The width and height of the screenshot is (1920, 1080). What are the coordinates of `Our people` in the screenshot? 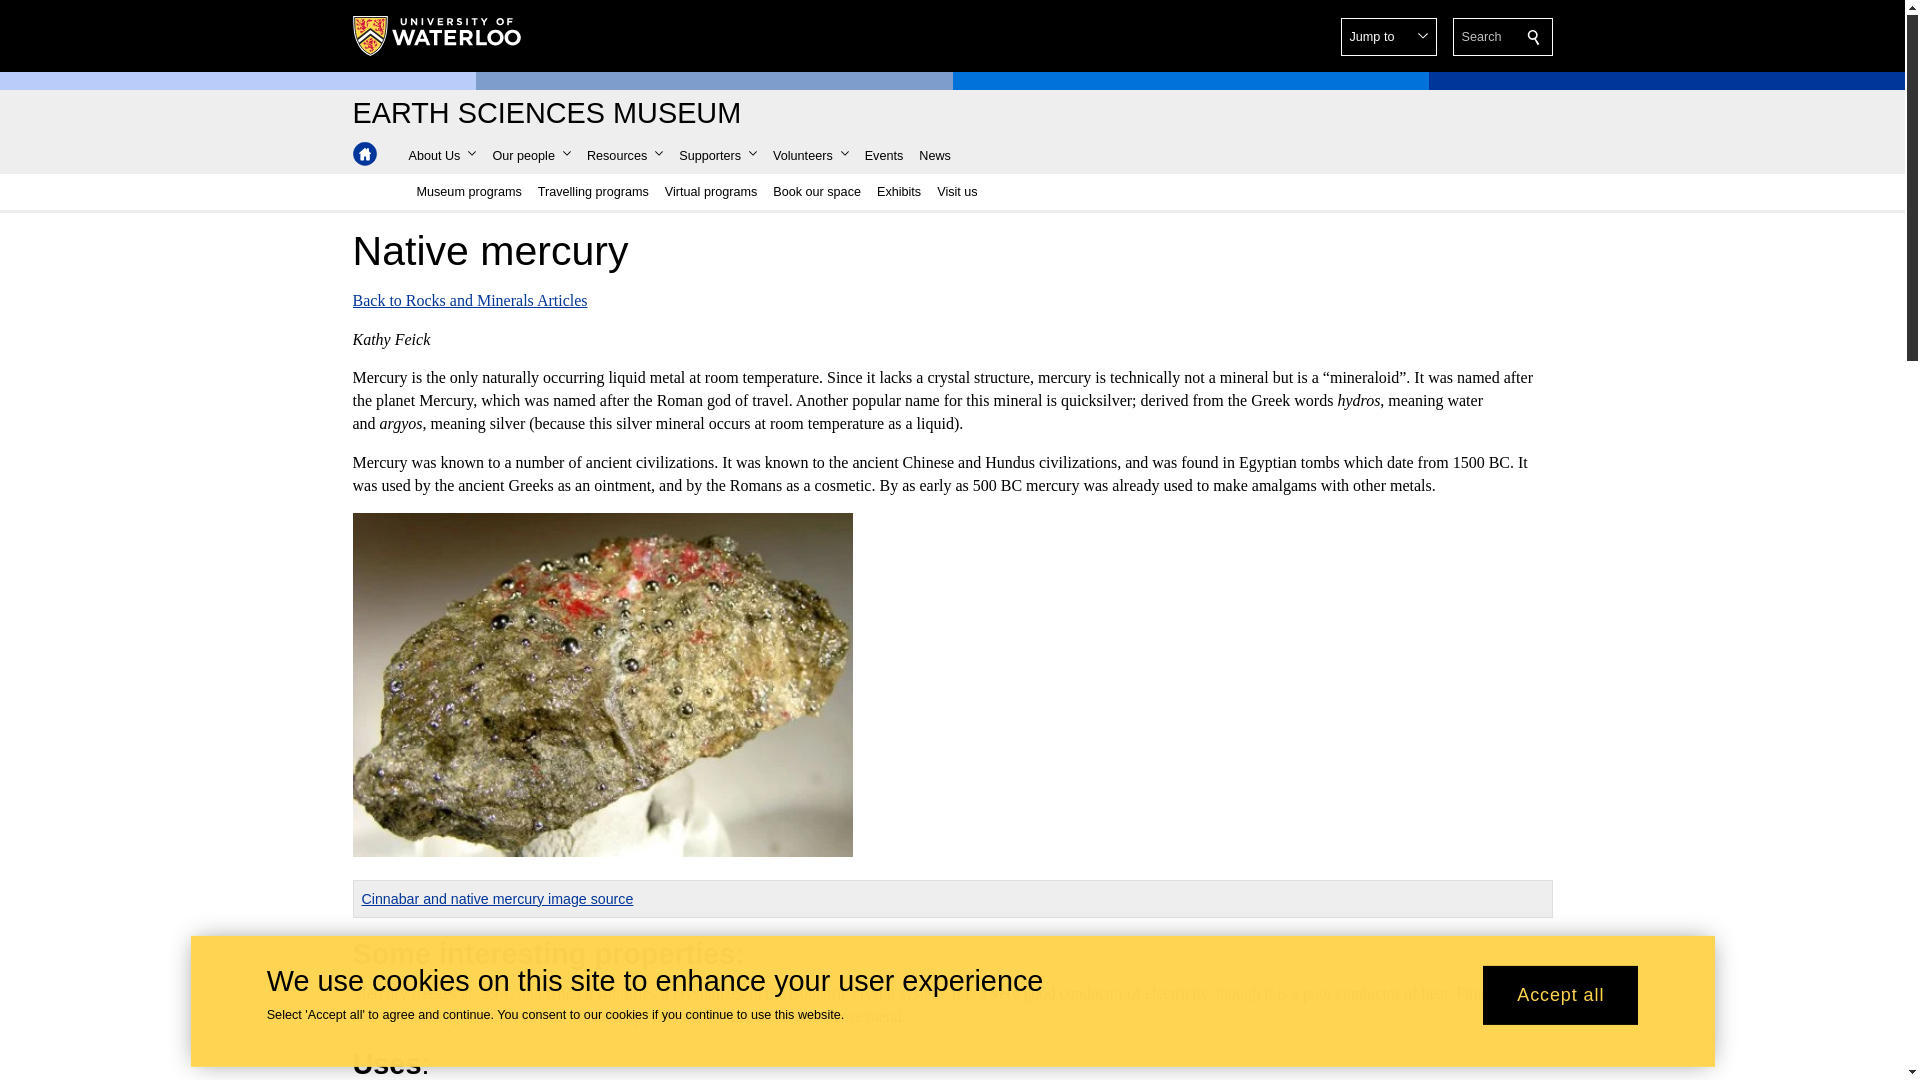 It's located at (530, 156).